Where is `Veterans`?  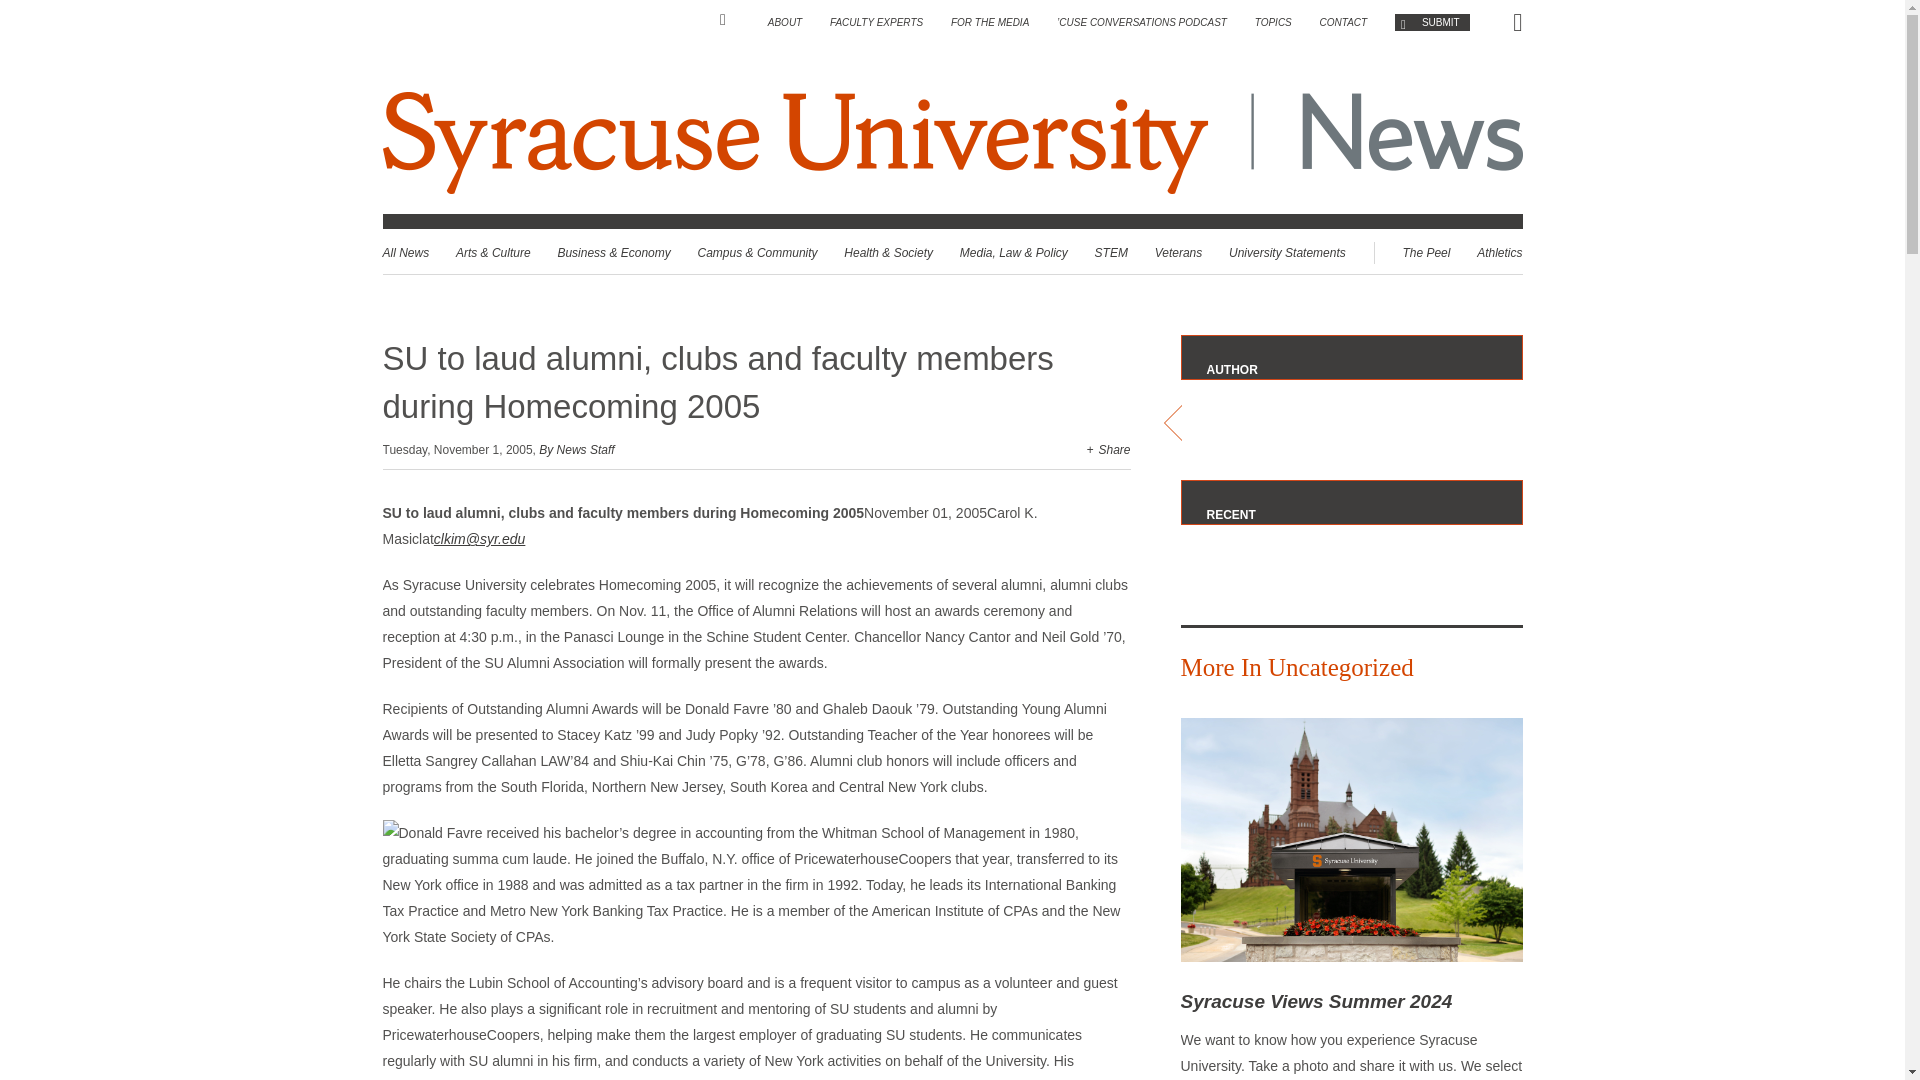 Veterans is located at coordinates (1179, 253).